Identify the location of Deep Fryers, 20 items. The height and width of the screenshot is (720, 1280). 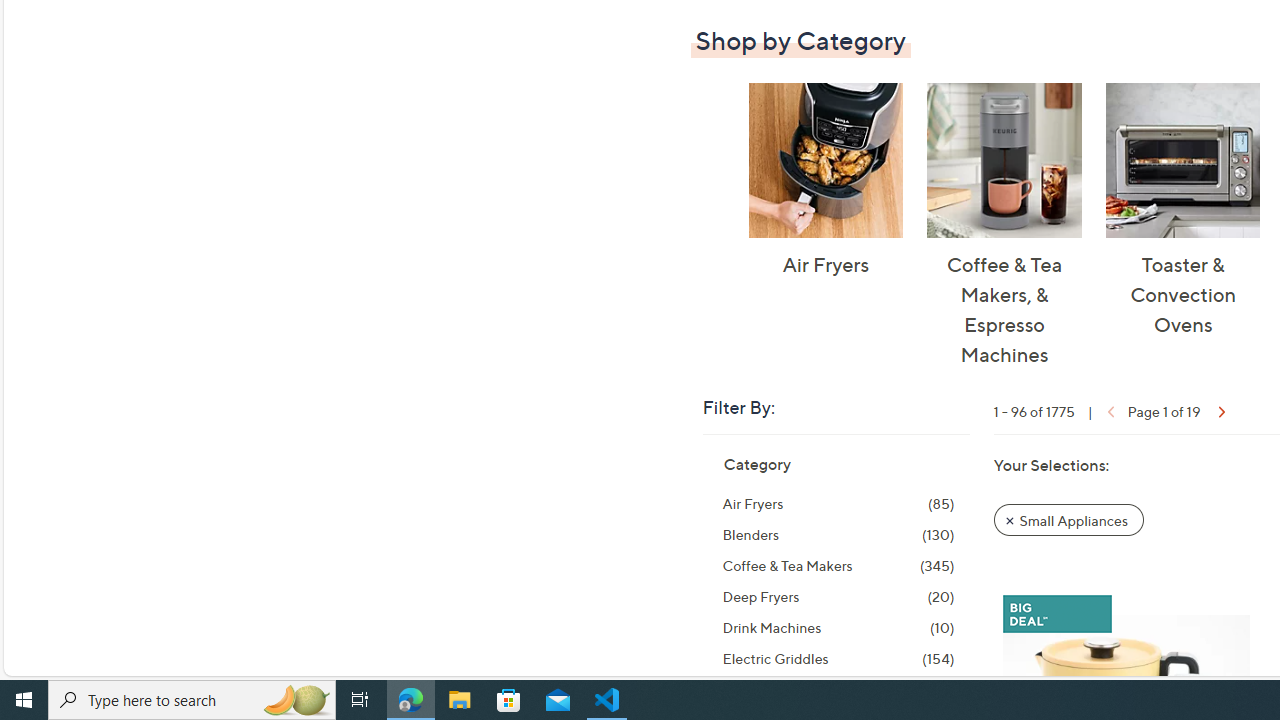
(838, 596).